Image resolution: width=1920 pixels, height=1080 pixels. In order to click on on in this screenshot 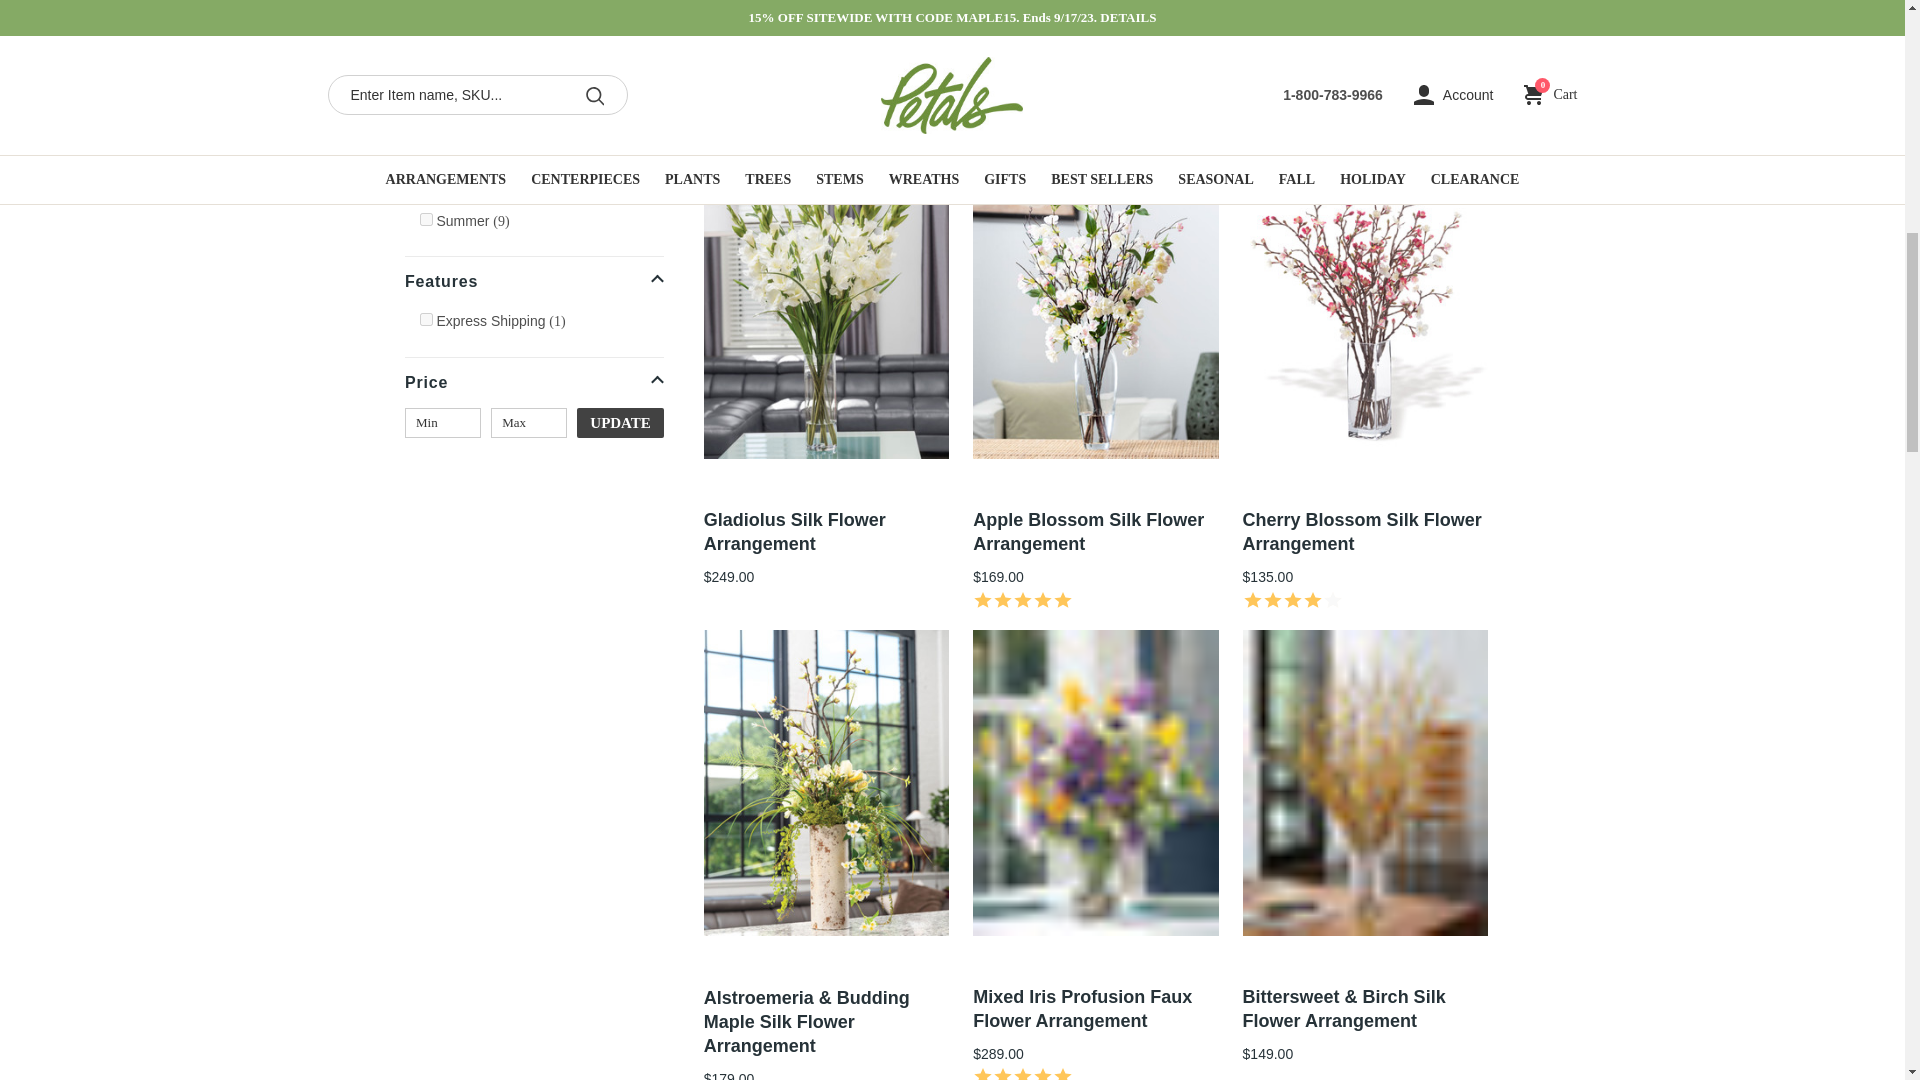, I will do `click(426, 50)`.